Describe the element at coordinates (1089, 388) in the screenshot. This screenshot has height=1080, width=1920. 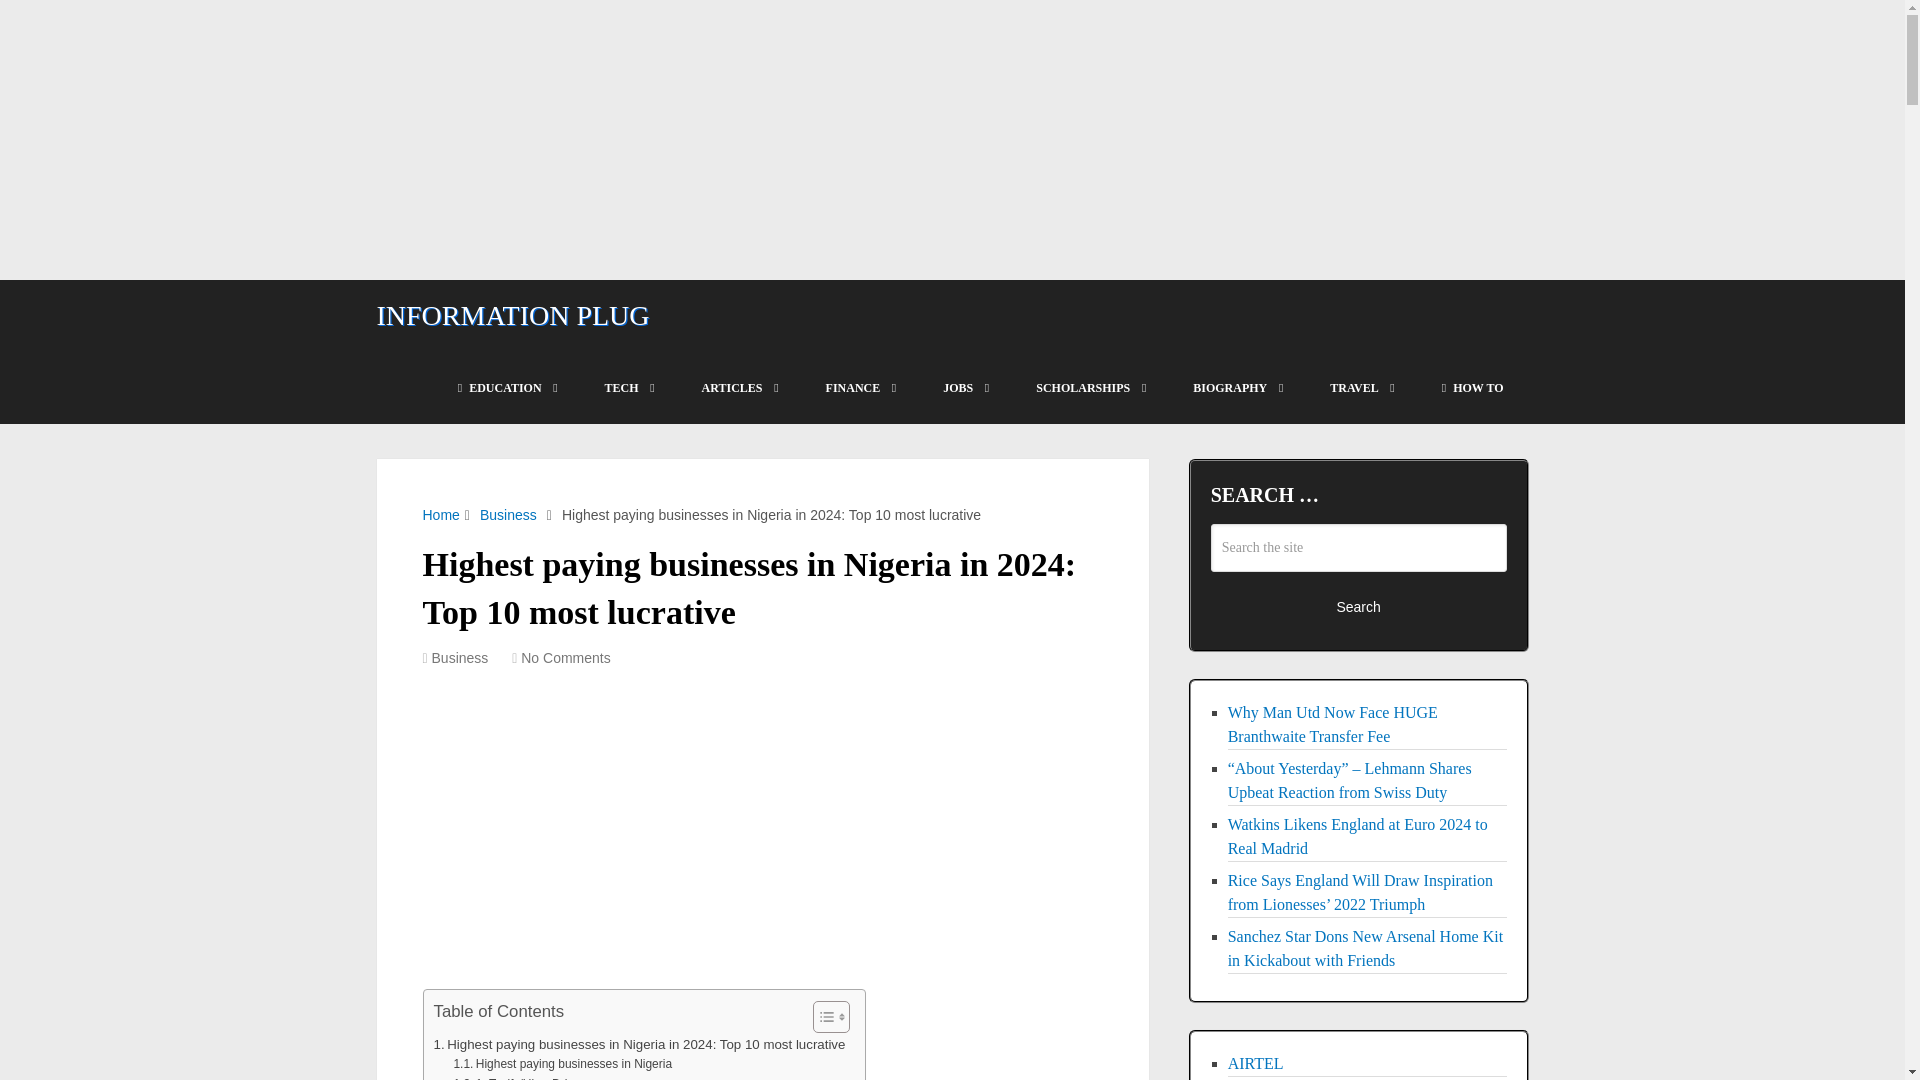
I see `SCHOLARSHIPS` at that location.